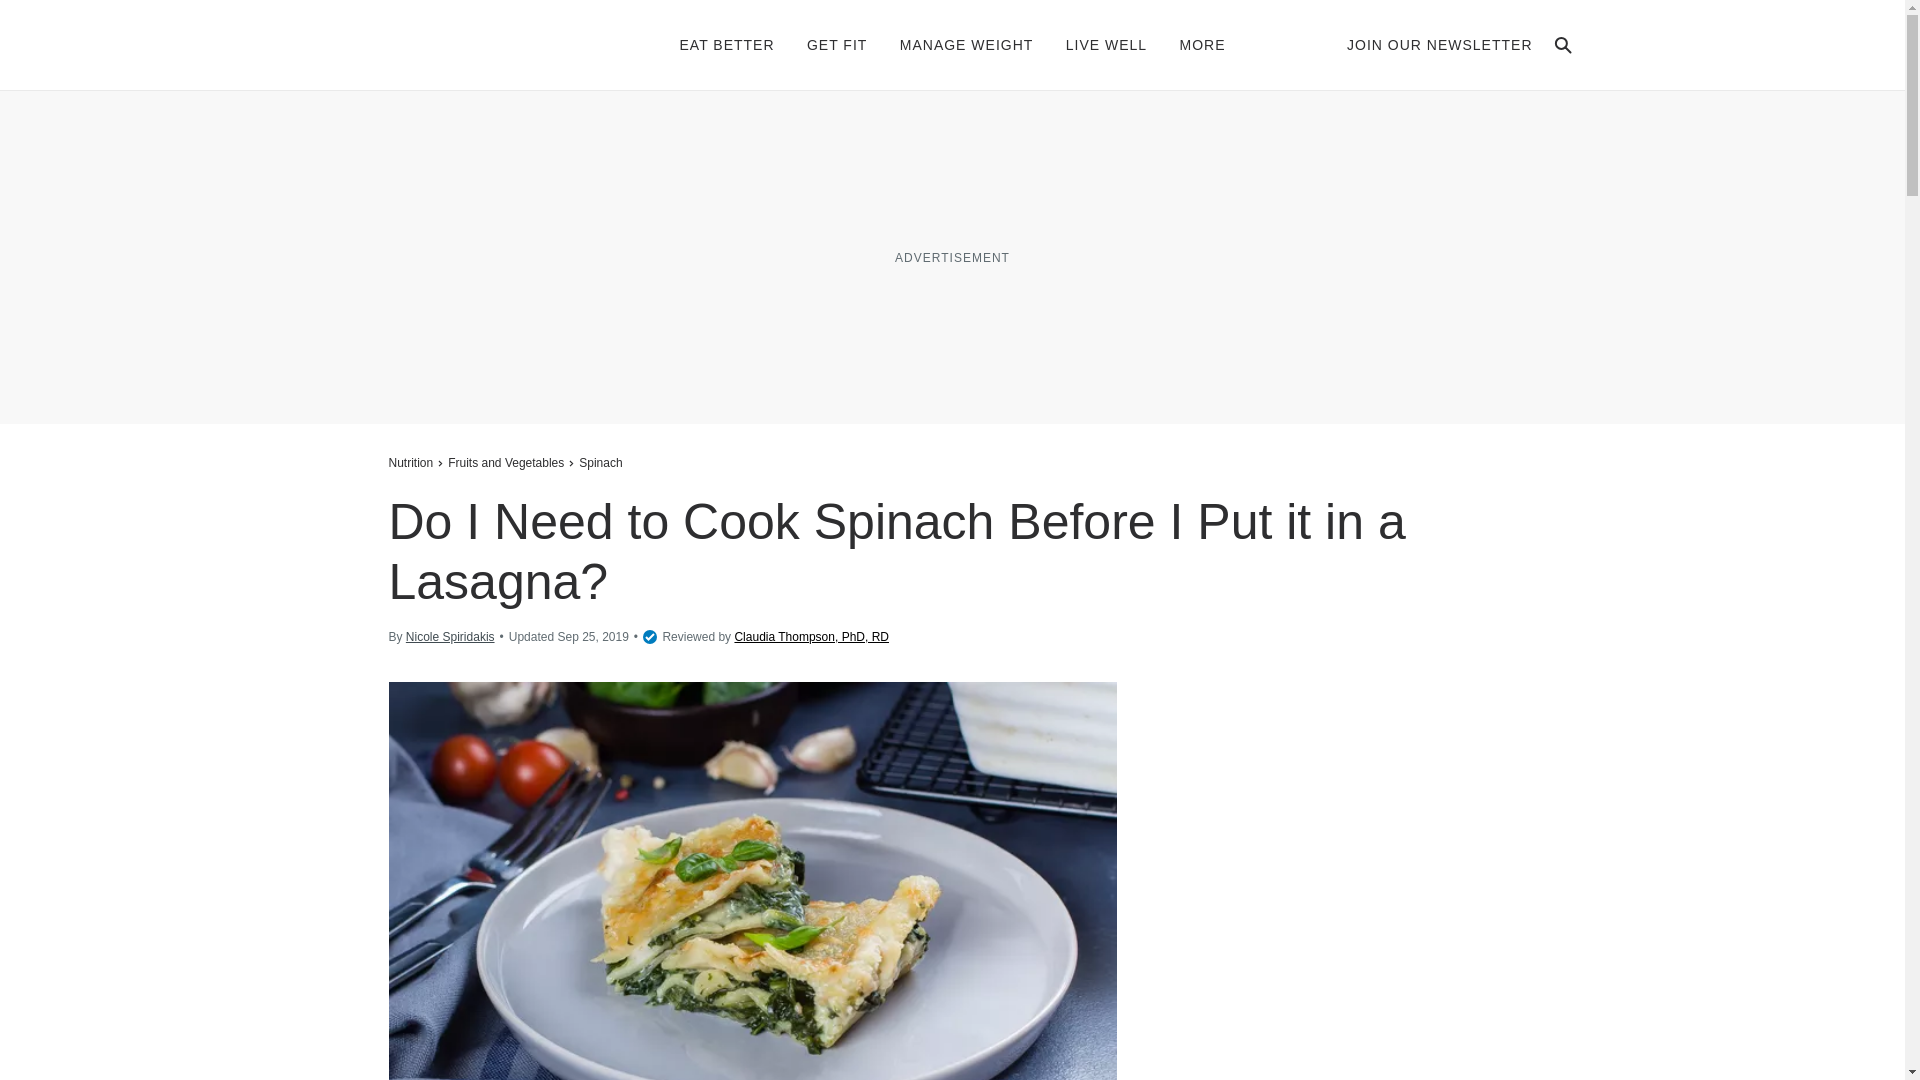 The height and width of the screenshot is (1080, 1920). Describe the element at coordinates (836, 44) in the screenshot. I see `GET FIT` at that location.